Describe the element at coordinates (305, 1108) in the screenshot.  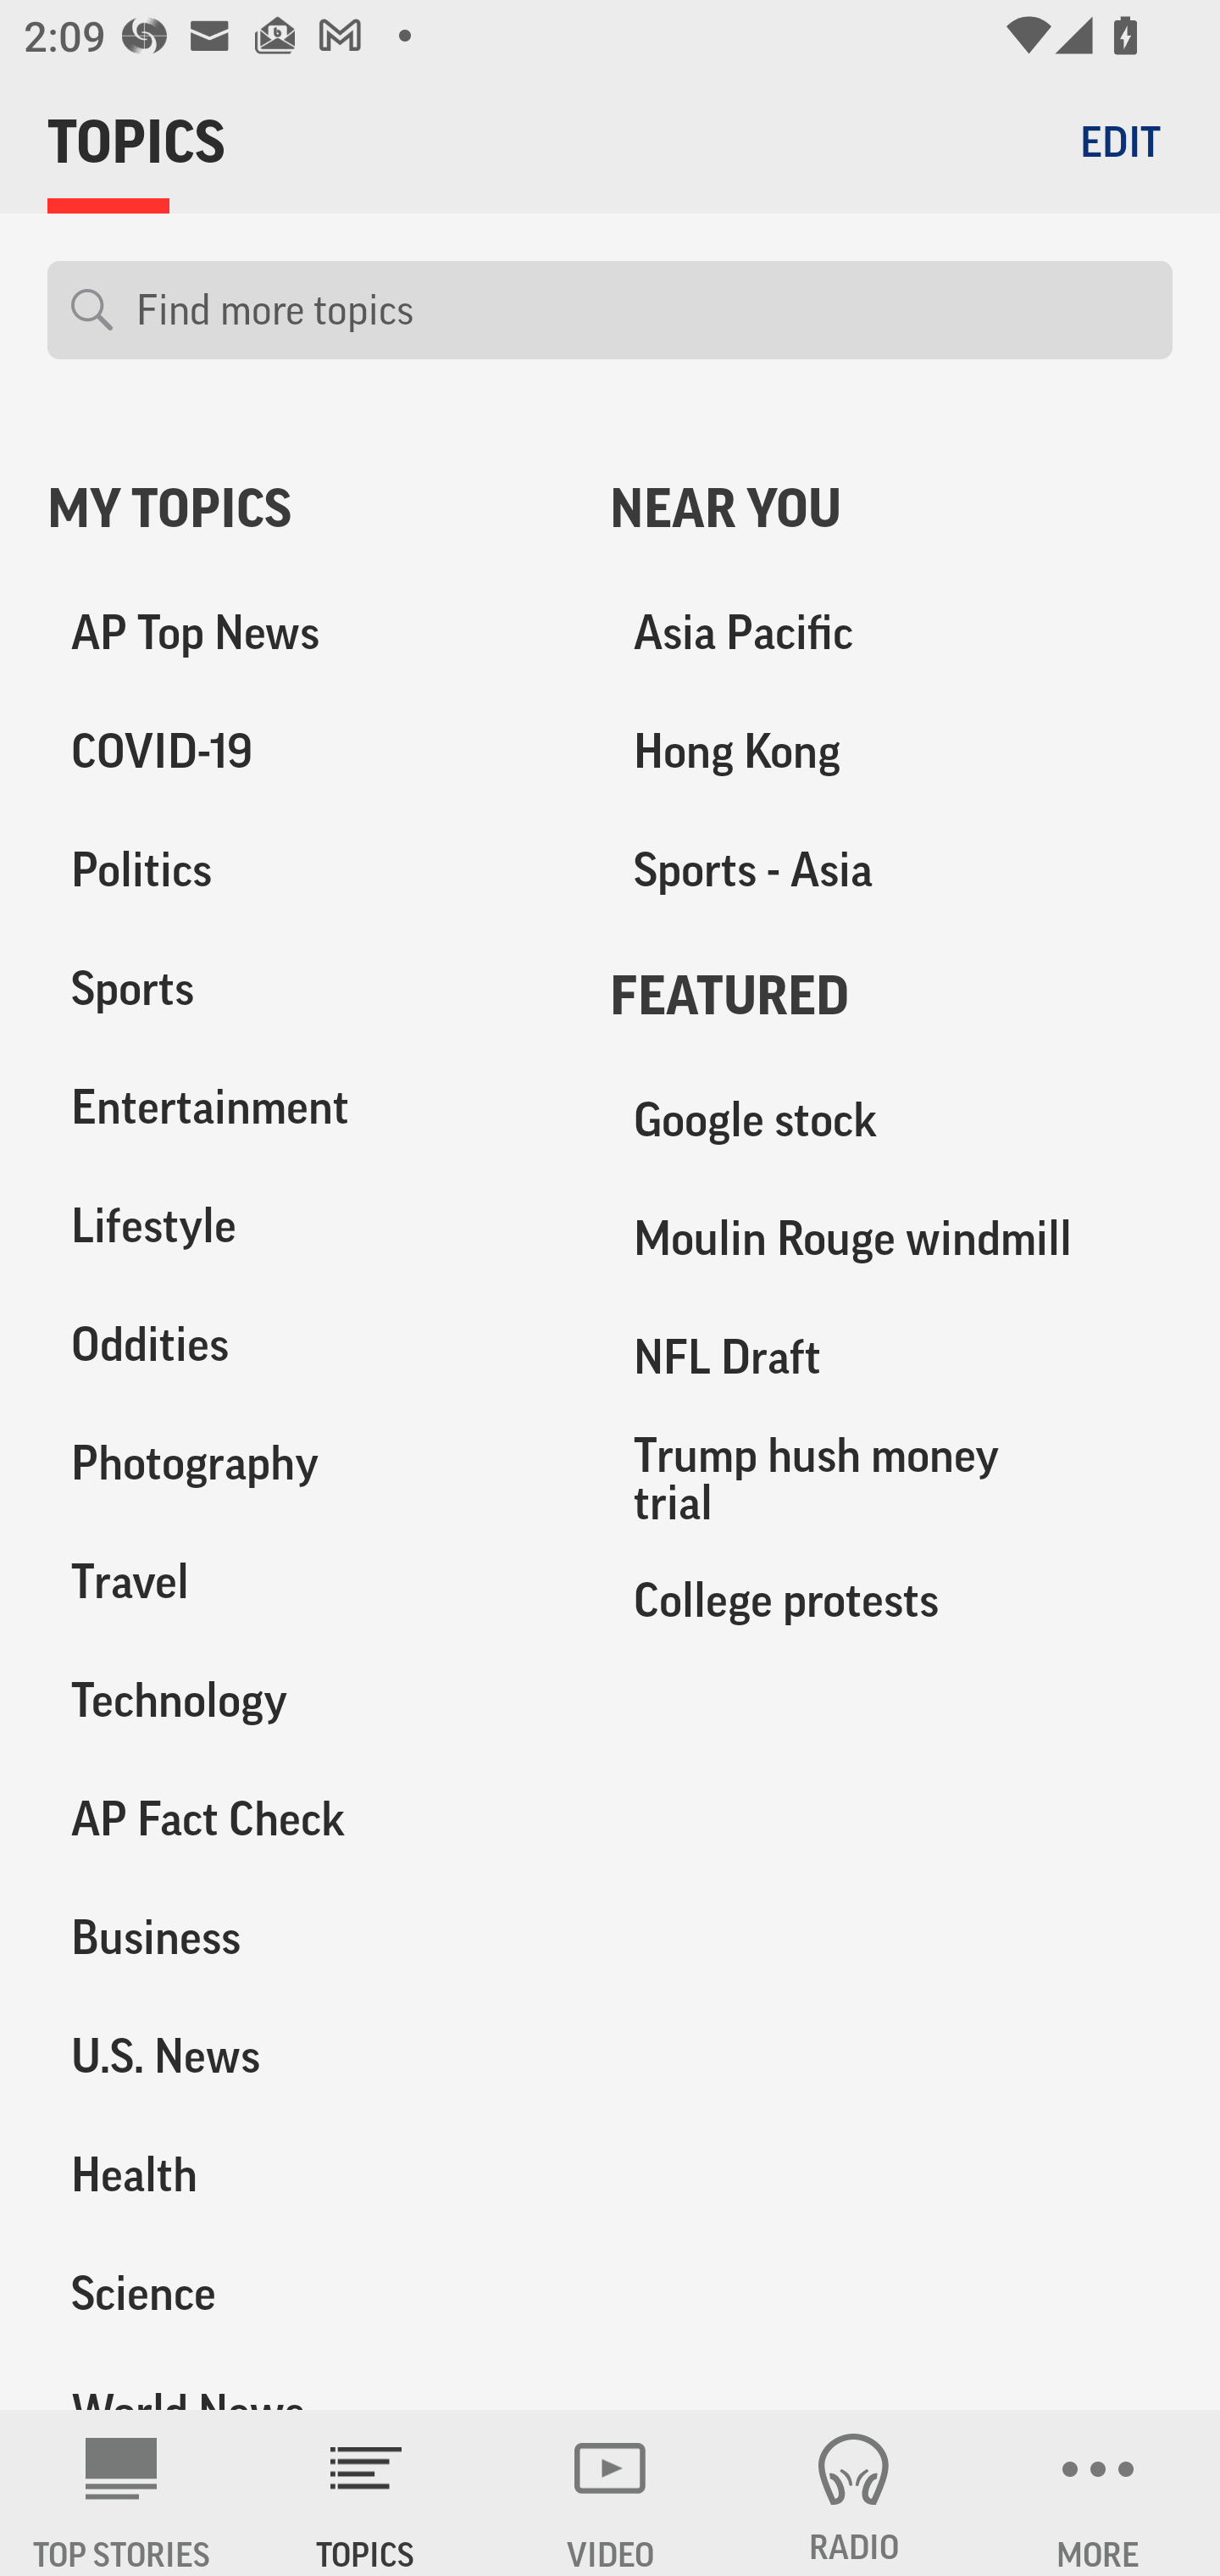
I see `Entertainment` at that location.